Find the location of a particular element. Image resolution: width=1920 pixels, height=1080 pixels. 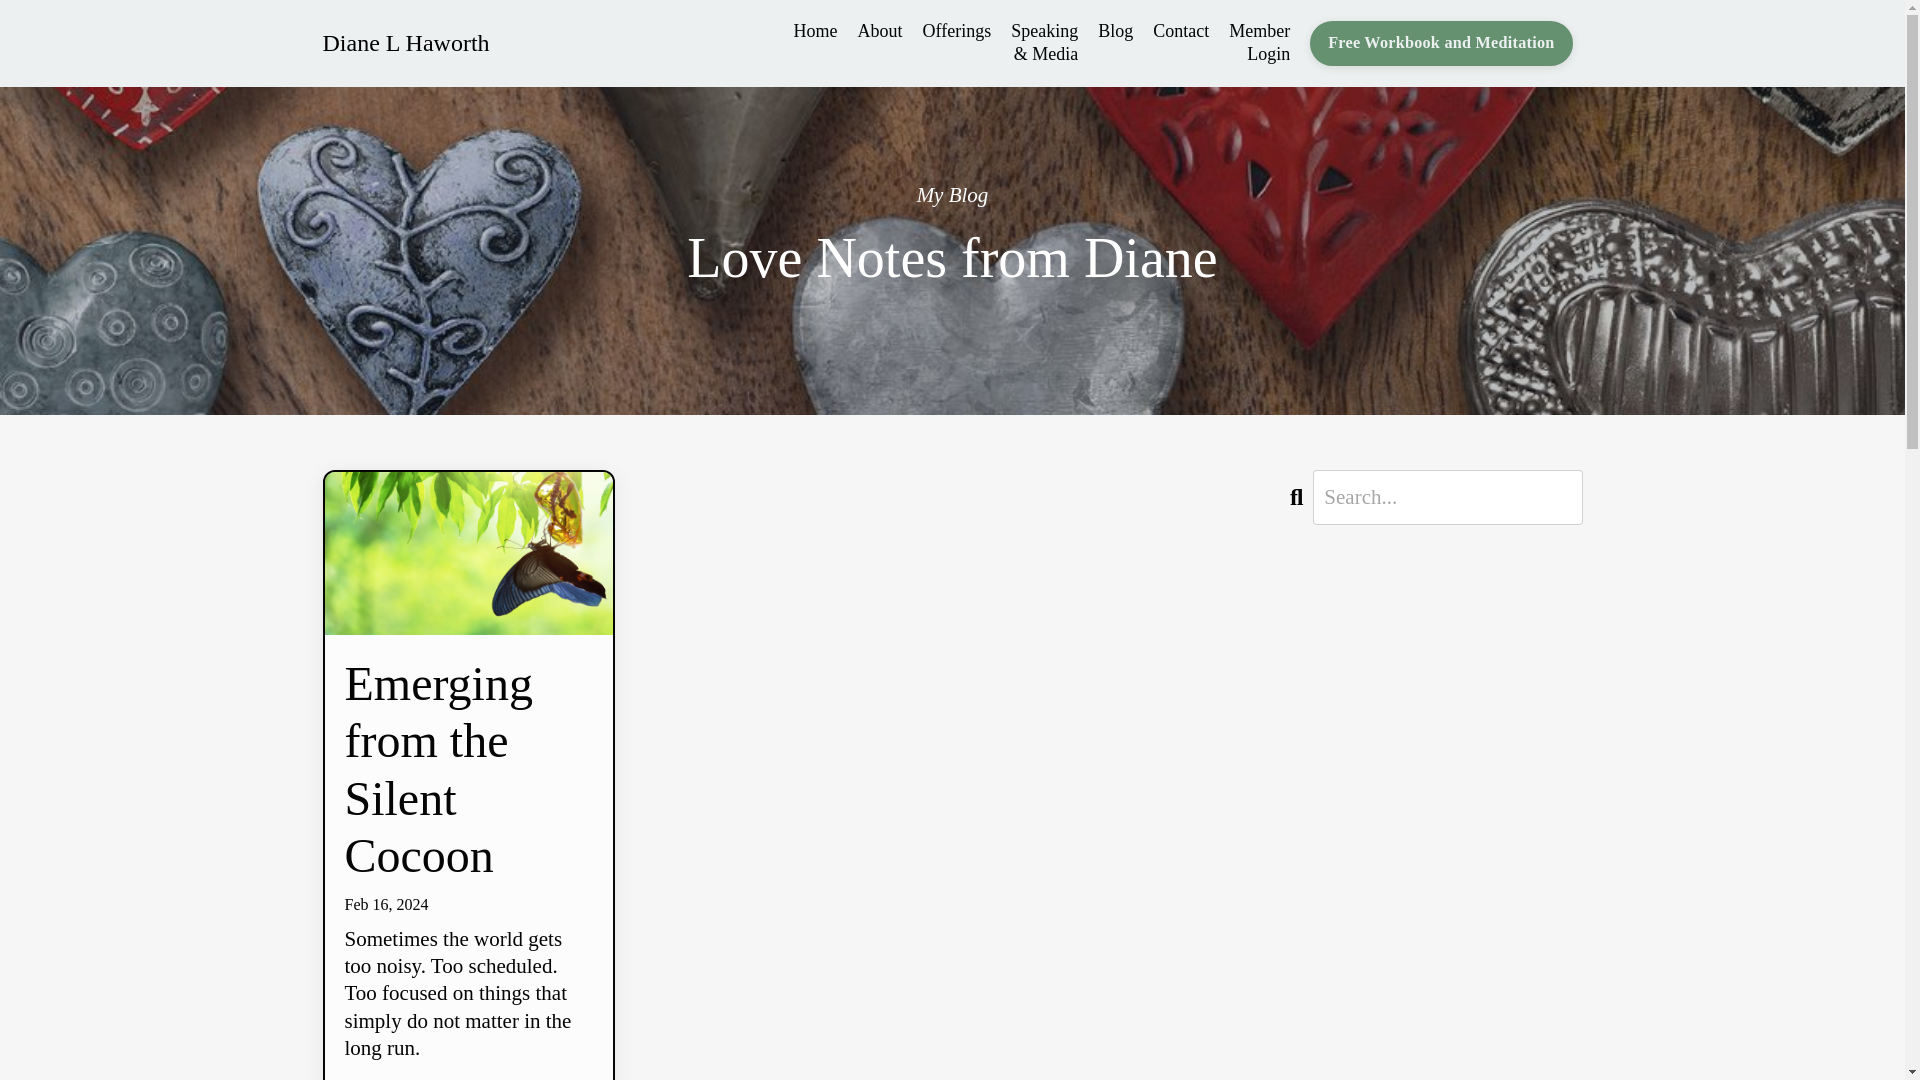

Emerging from the Silent Cocoon is located at coordinates (467, 769).